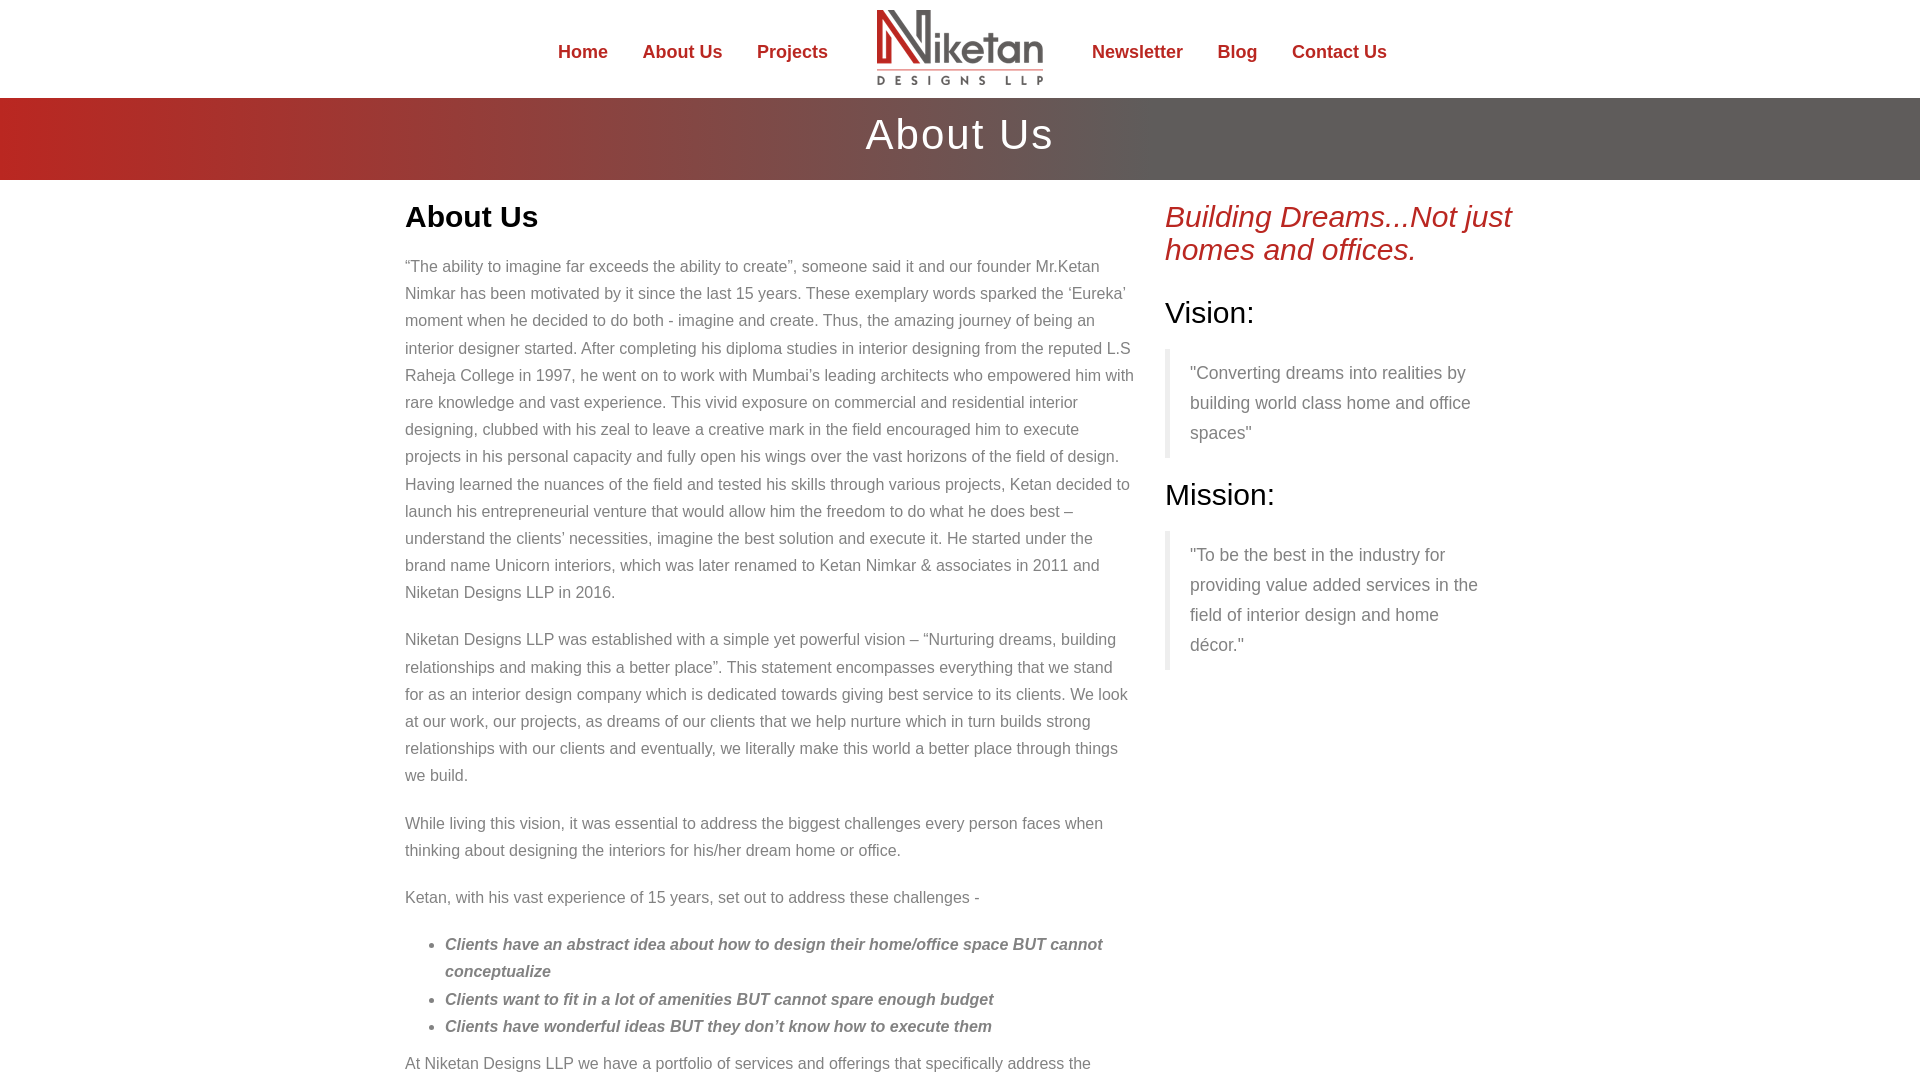 The image size is (1920, 1080). Describe the element at coordinates (582, 51) in the screenshot. I see `Home` at that location.